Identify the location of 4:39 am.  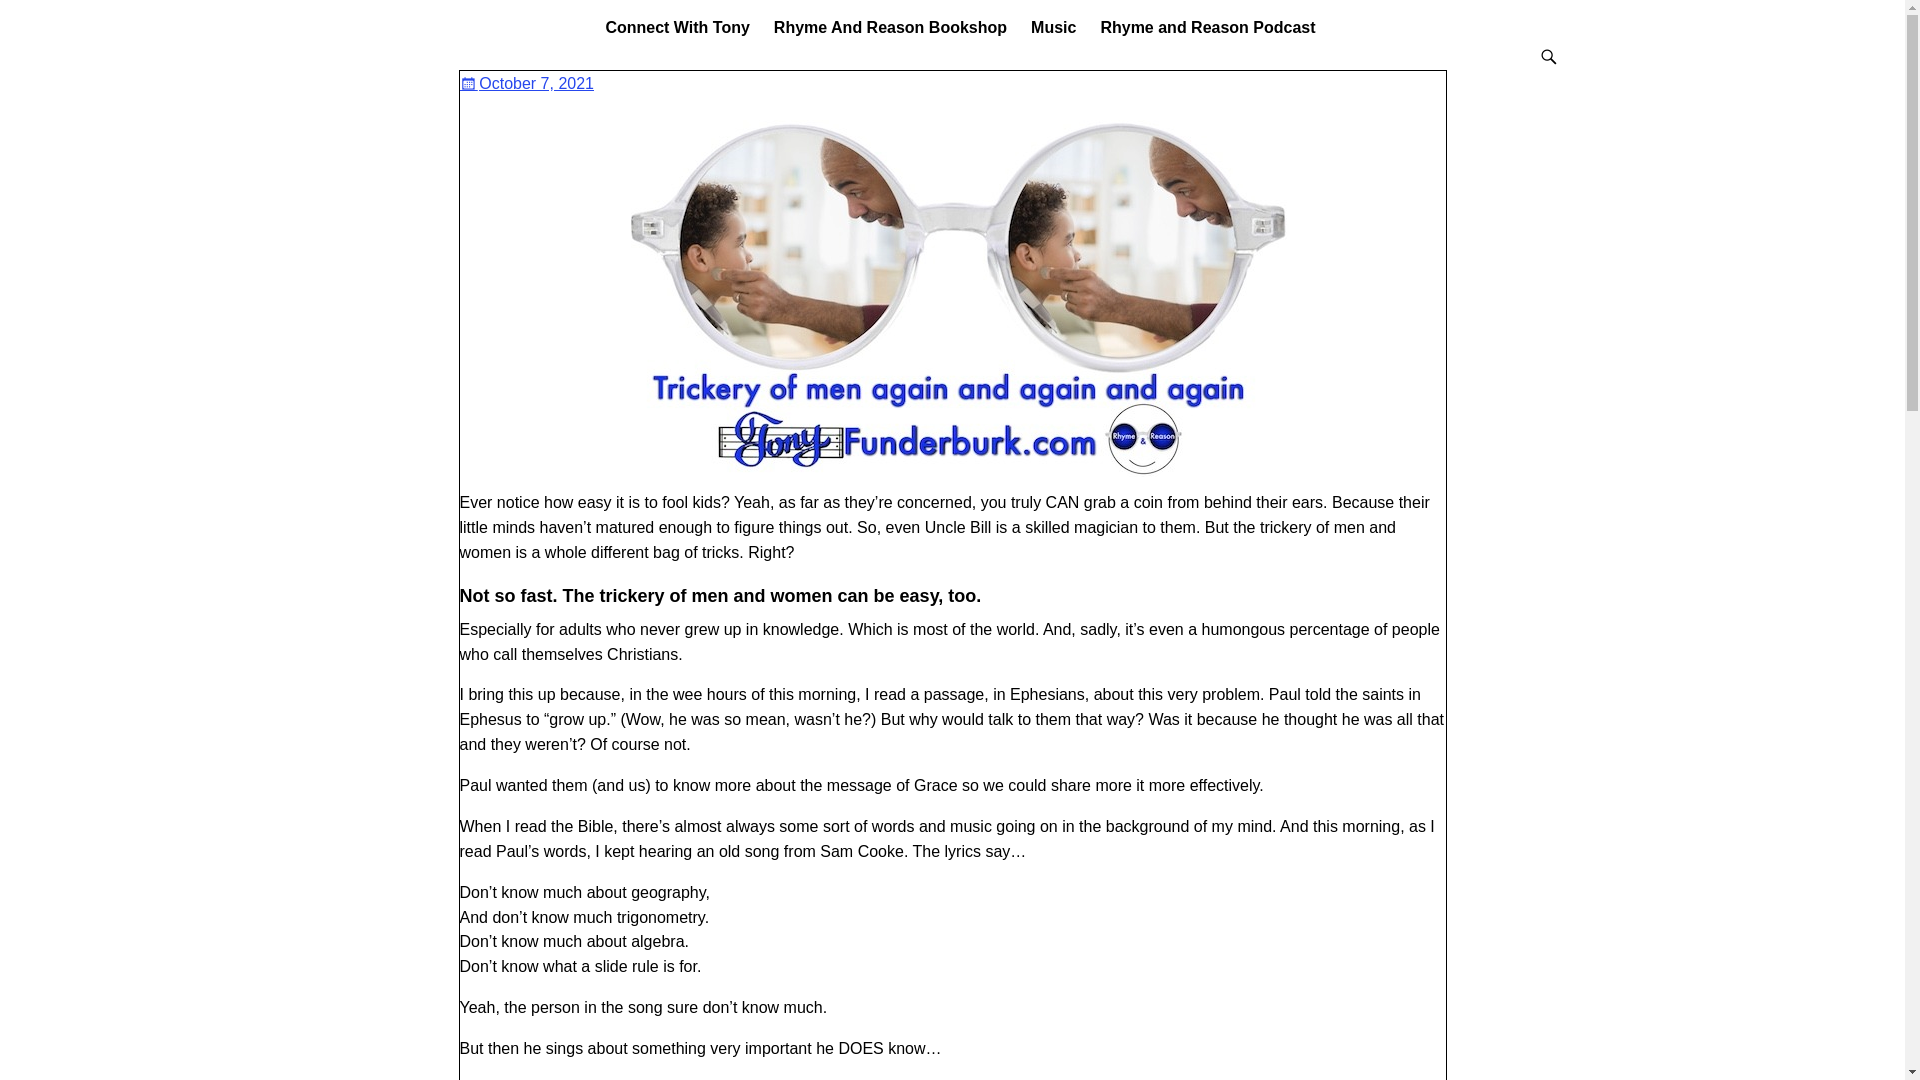
(528, 82).